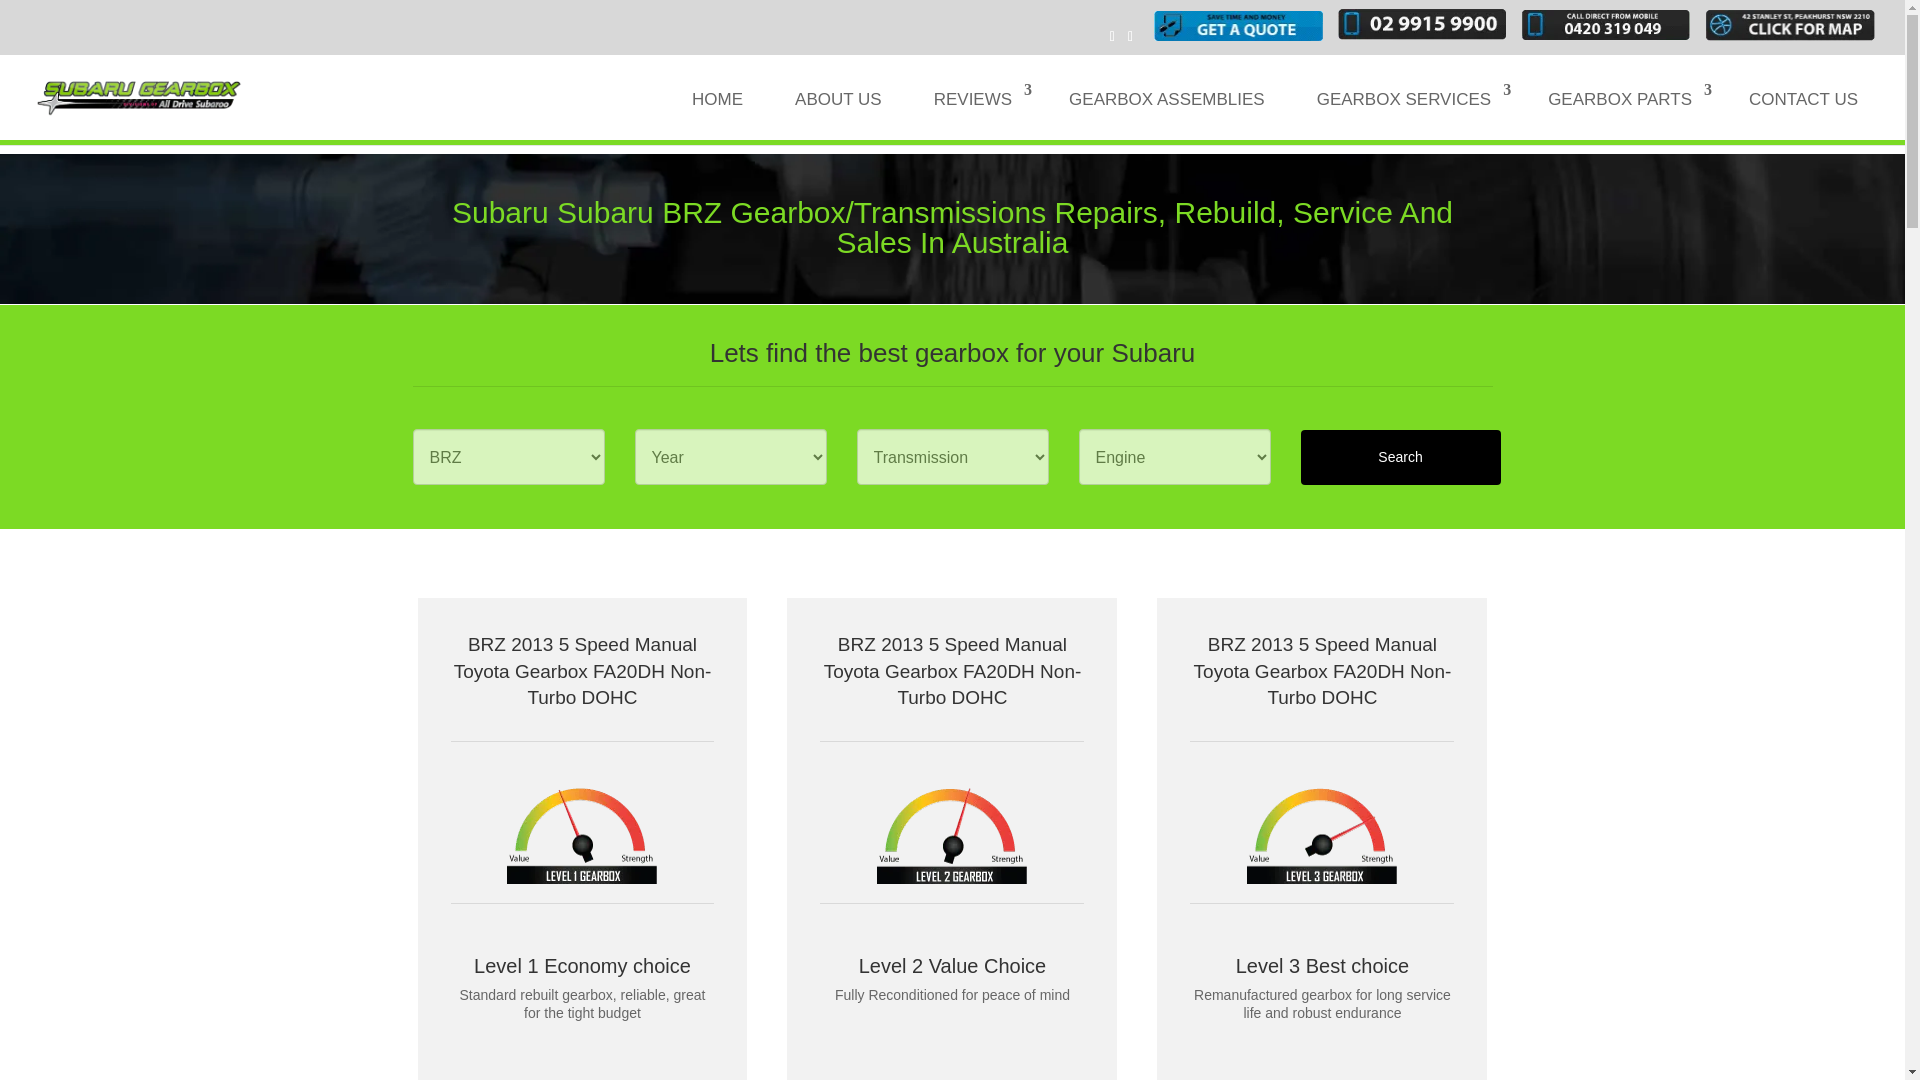 This screenshot has height=1080, width=1920. Describe the element at coordinates (581, 834) in the screenshot. I see `level1-gearbox` at that location.